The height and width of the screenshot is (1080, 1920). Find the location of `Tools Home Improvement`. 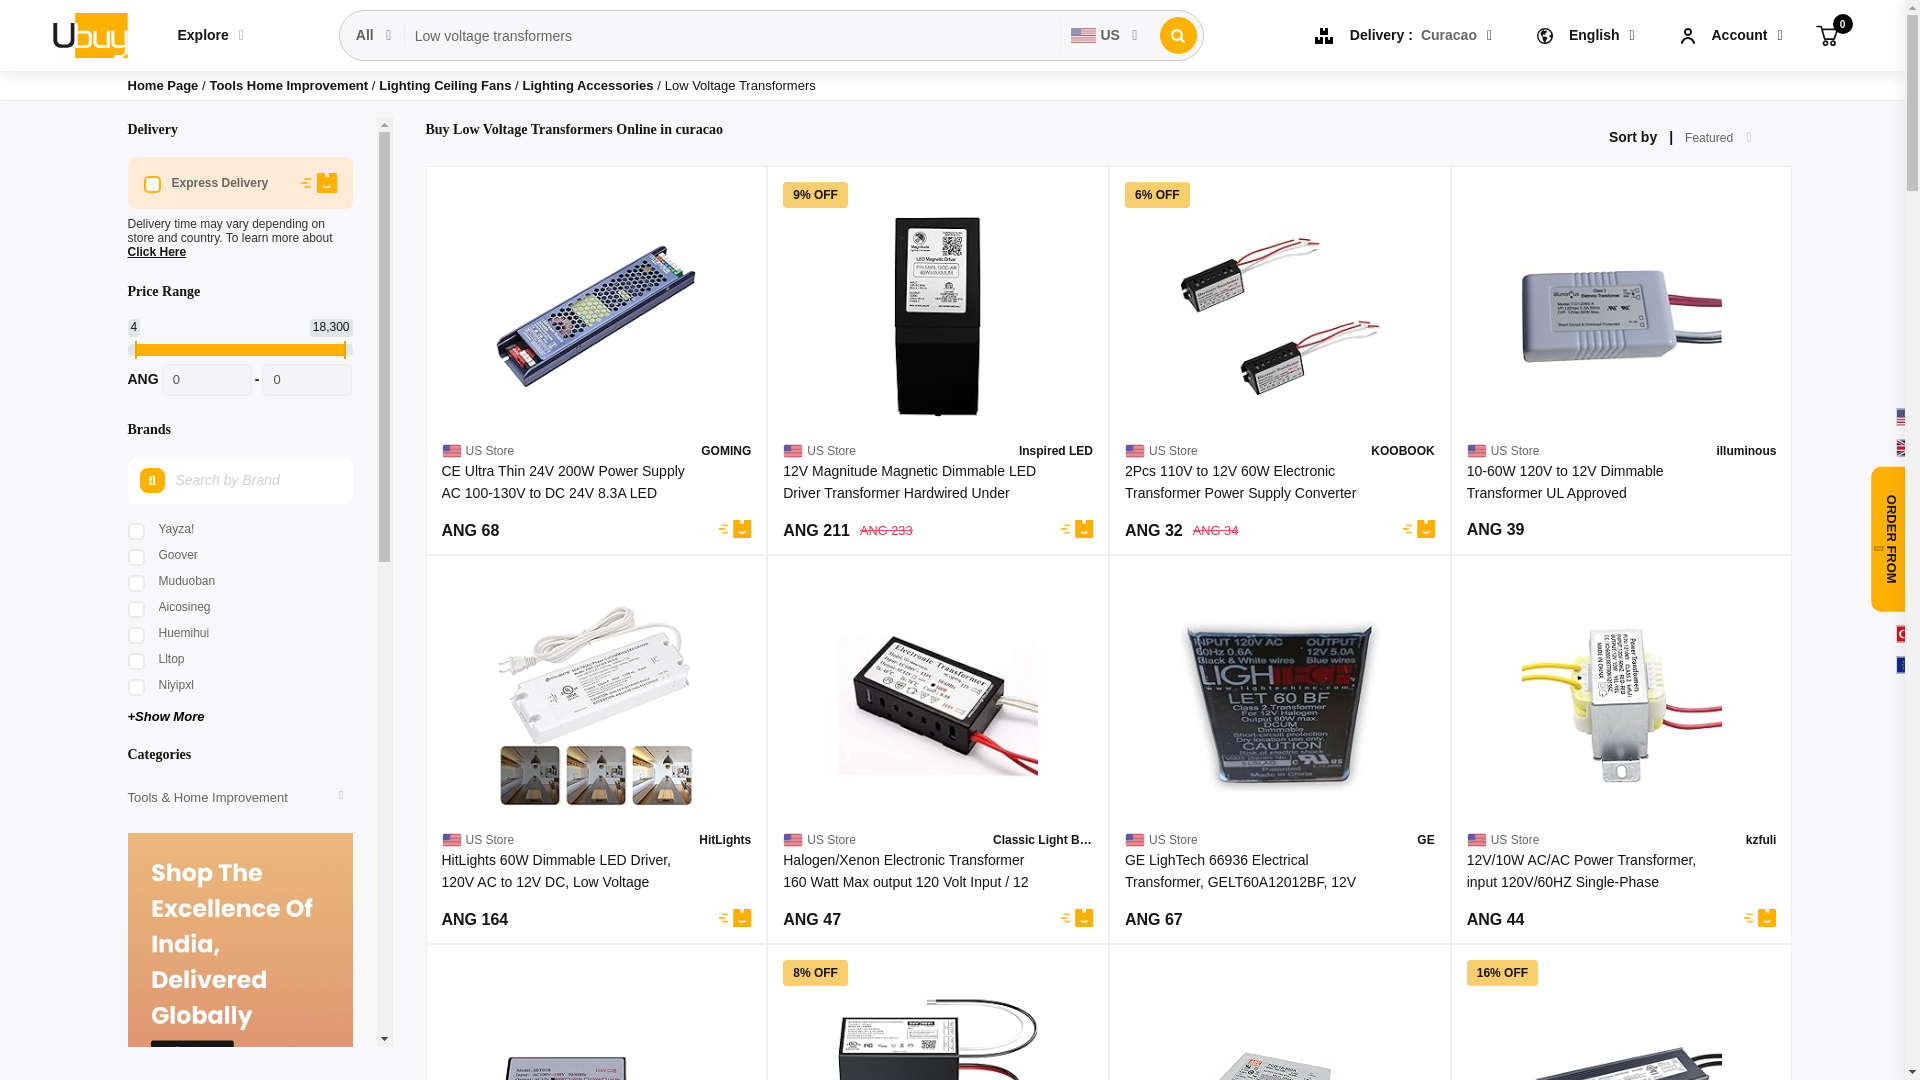

Tools Home Improvement is located at coordinates (290, 84).